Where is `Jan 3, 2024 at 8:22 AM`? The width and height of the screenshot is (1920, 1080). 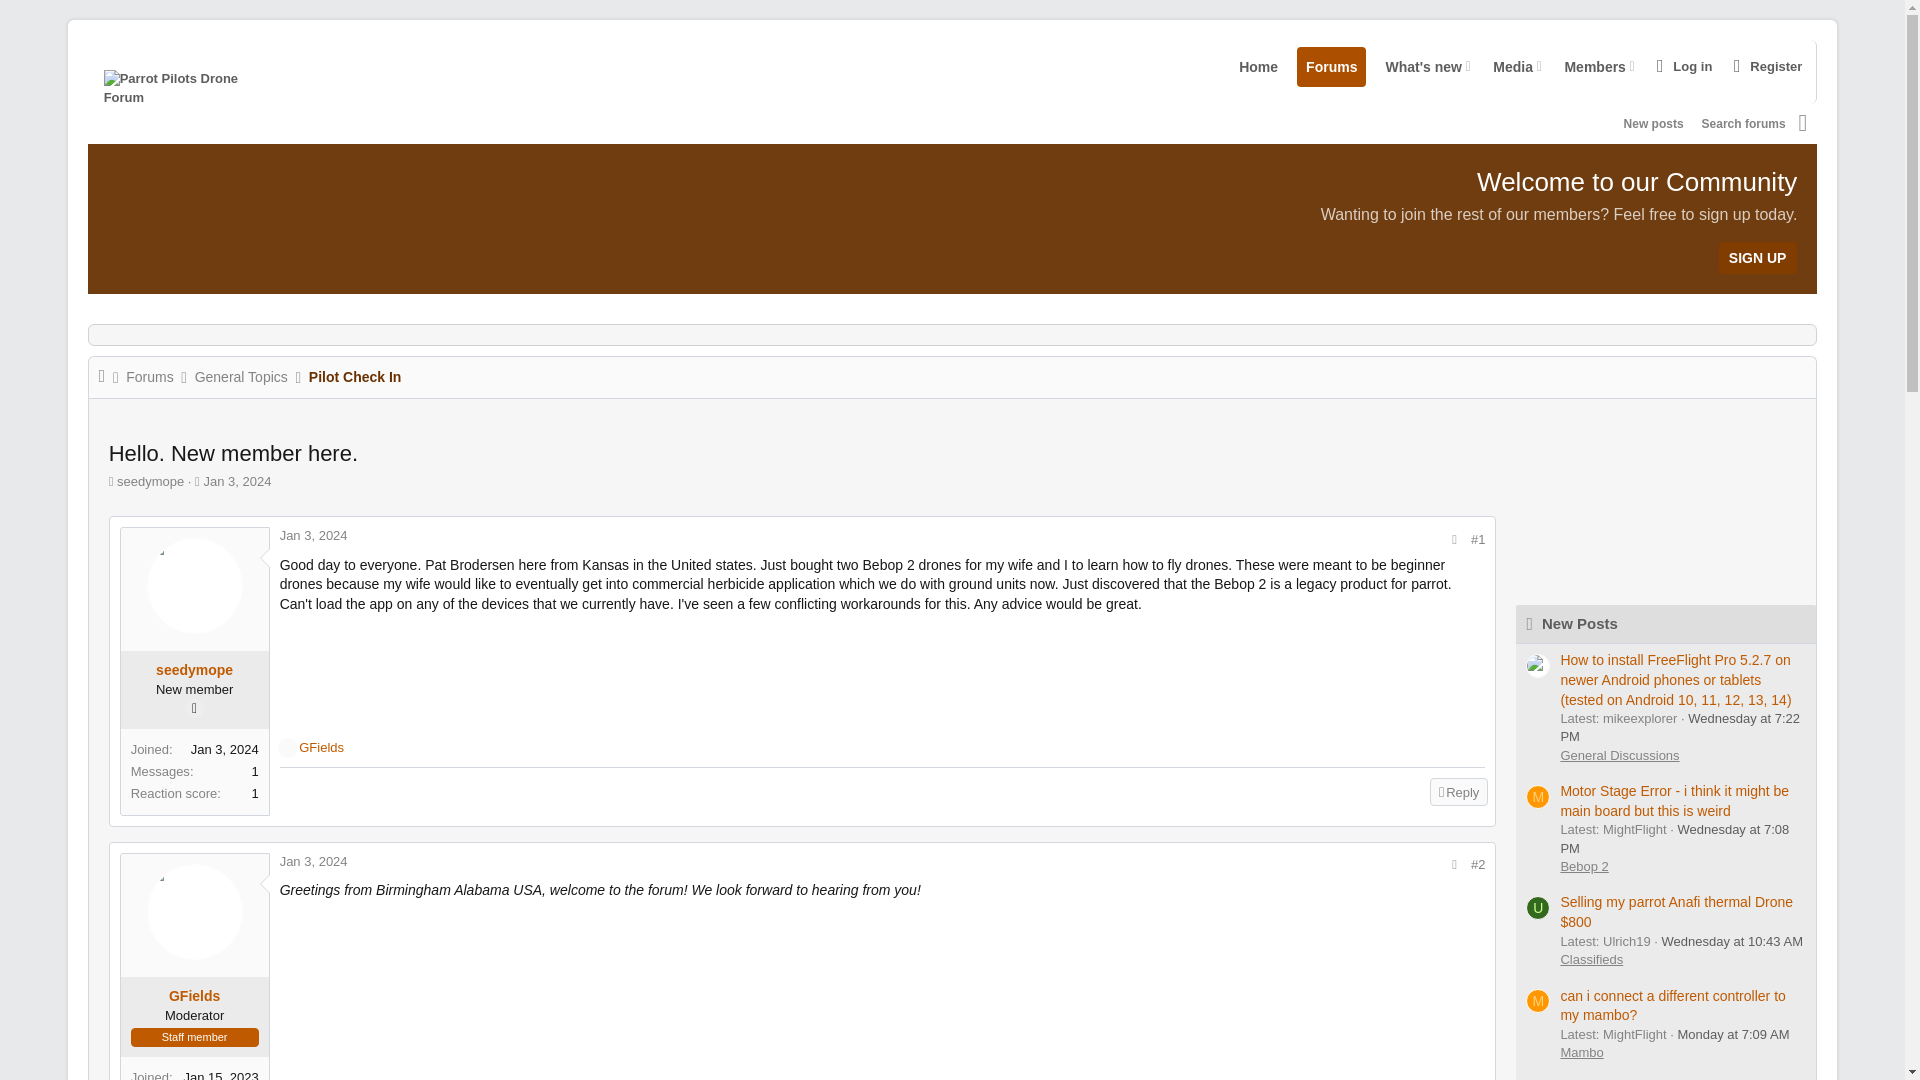
Jan 3, 2024 at 8:22 AM is located at coordinates (314, 536).